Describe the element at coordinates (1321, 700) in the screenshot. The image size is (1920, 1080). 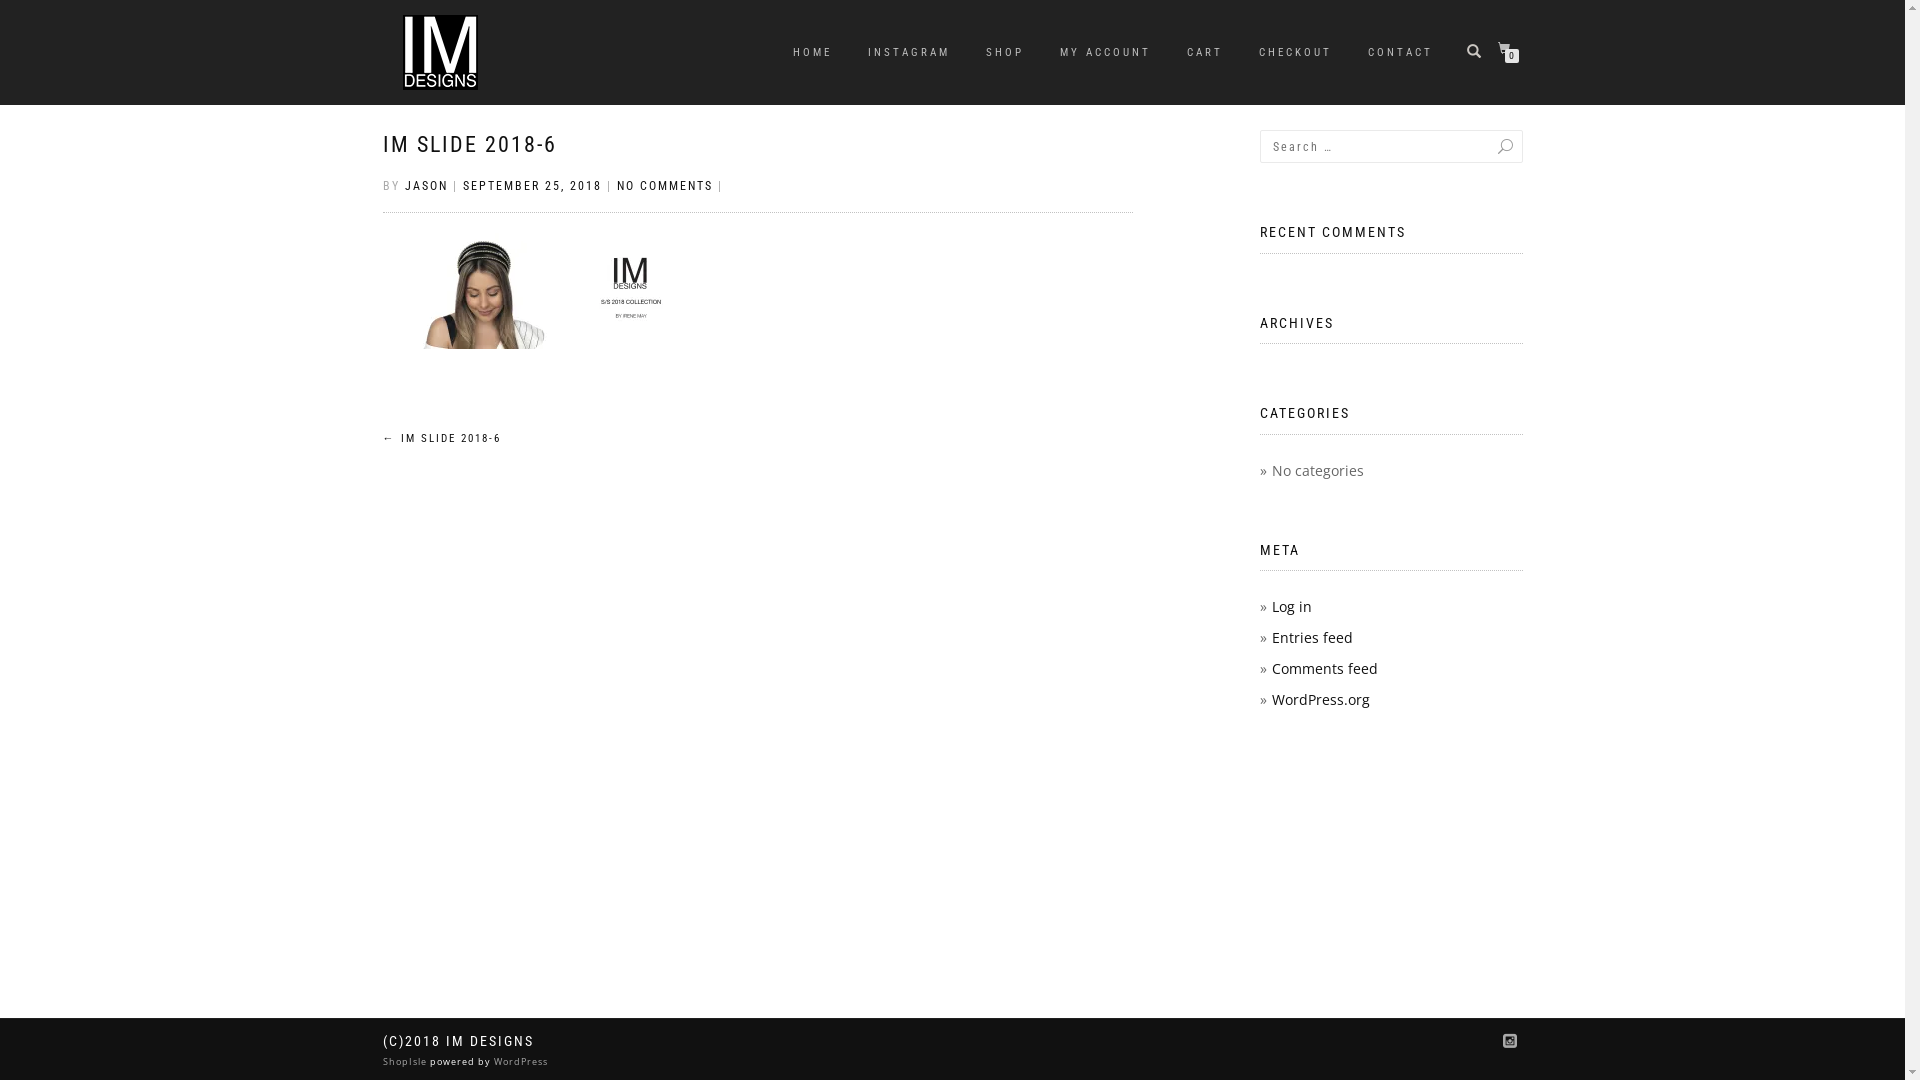
I see `WordPress.org` at that location.